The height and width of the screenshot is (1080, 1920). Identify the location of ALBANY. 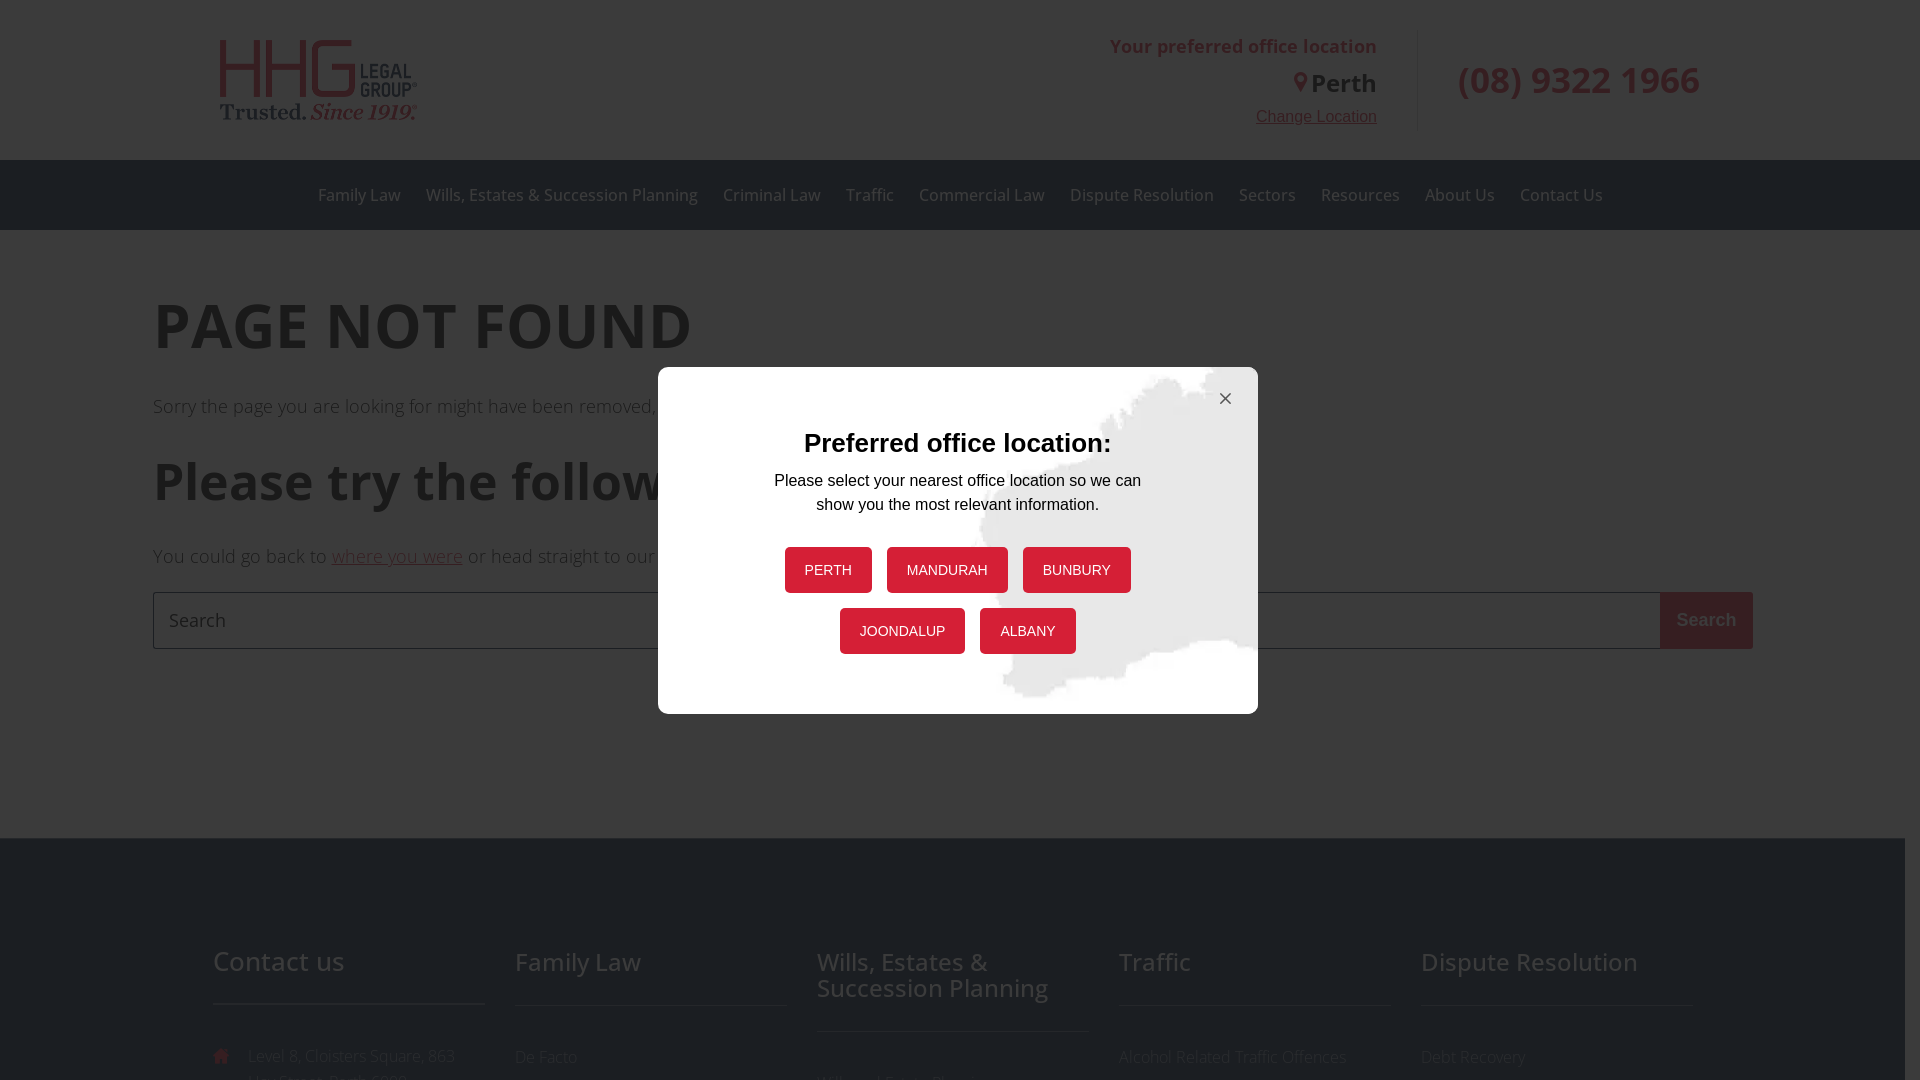
(1027, 631).